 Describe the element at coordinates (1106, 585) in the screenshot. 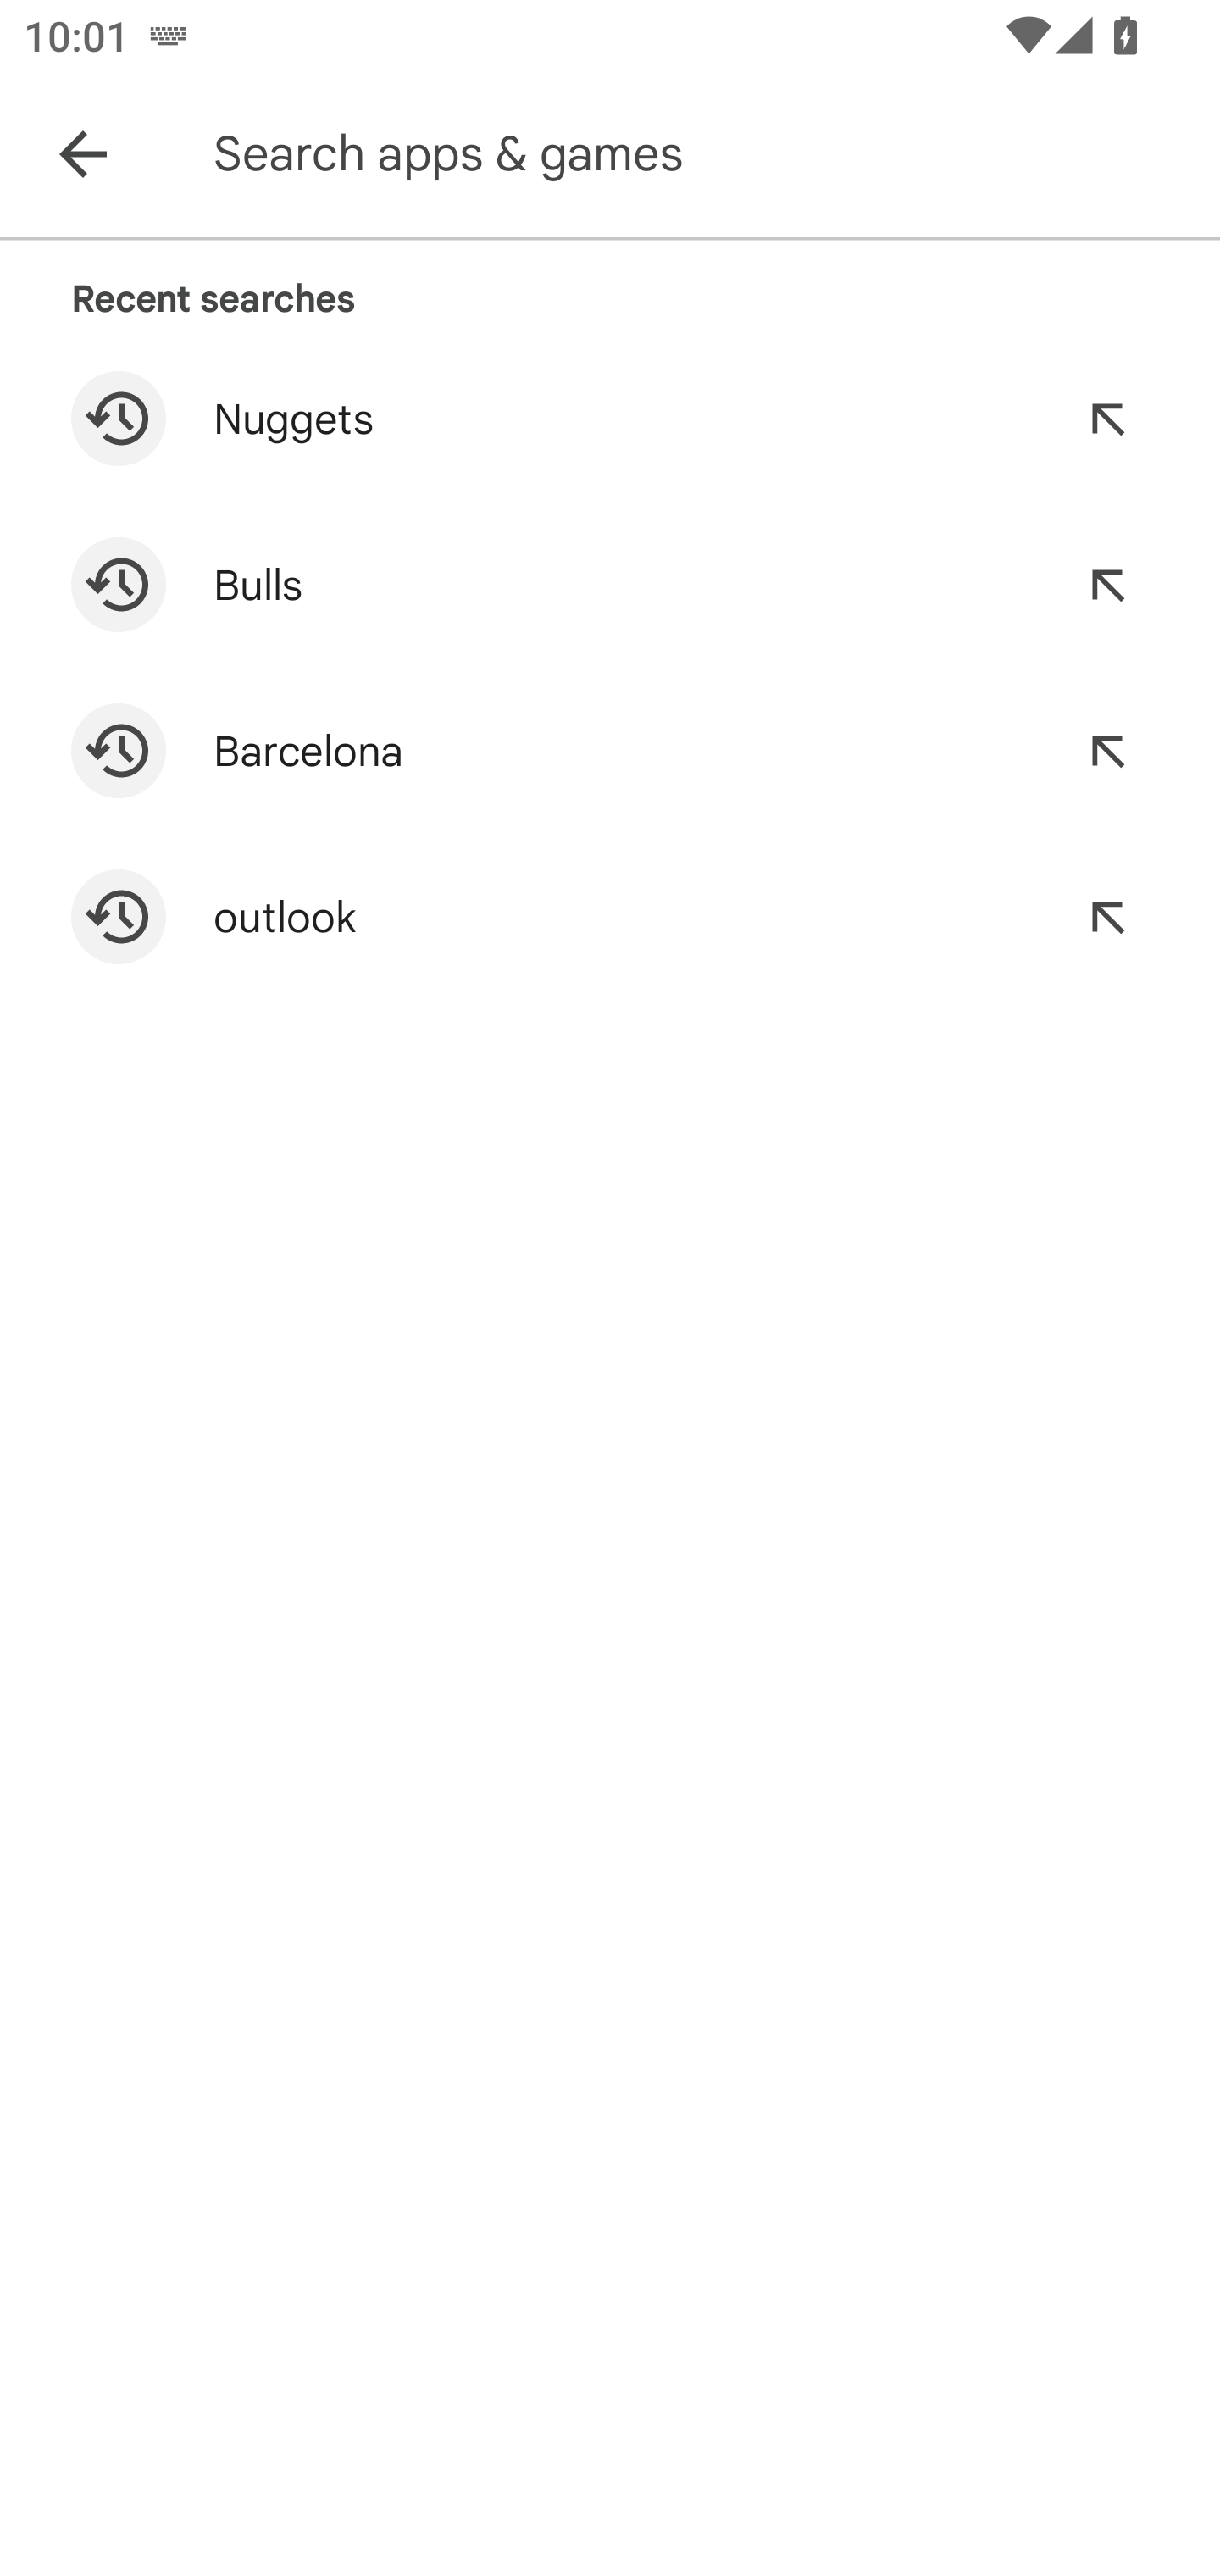

I see `Refine search to "Bulls"` at that location.